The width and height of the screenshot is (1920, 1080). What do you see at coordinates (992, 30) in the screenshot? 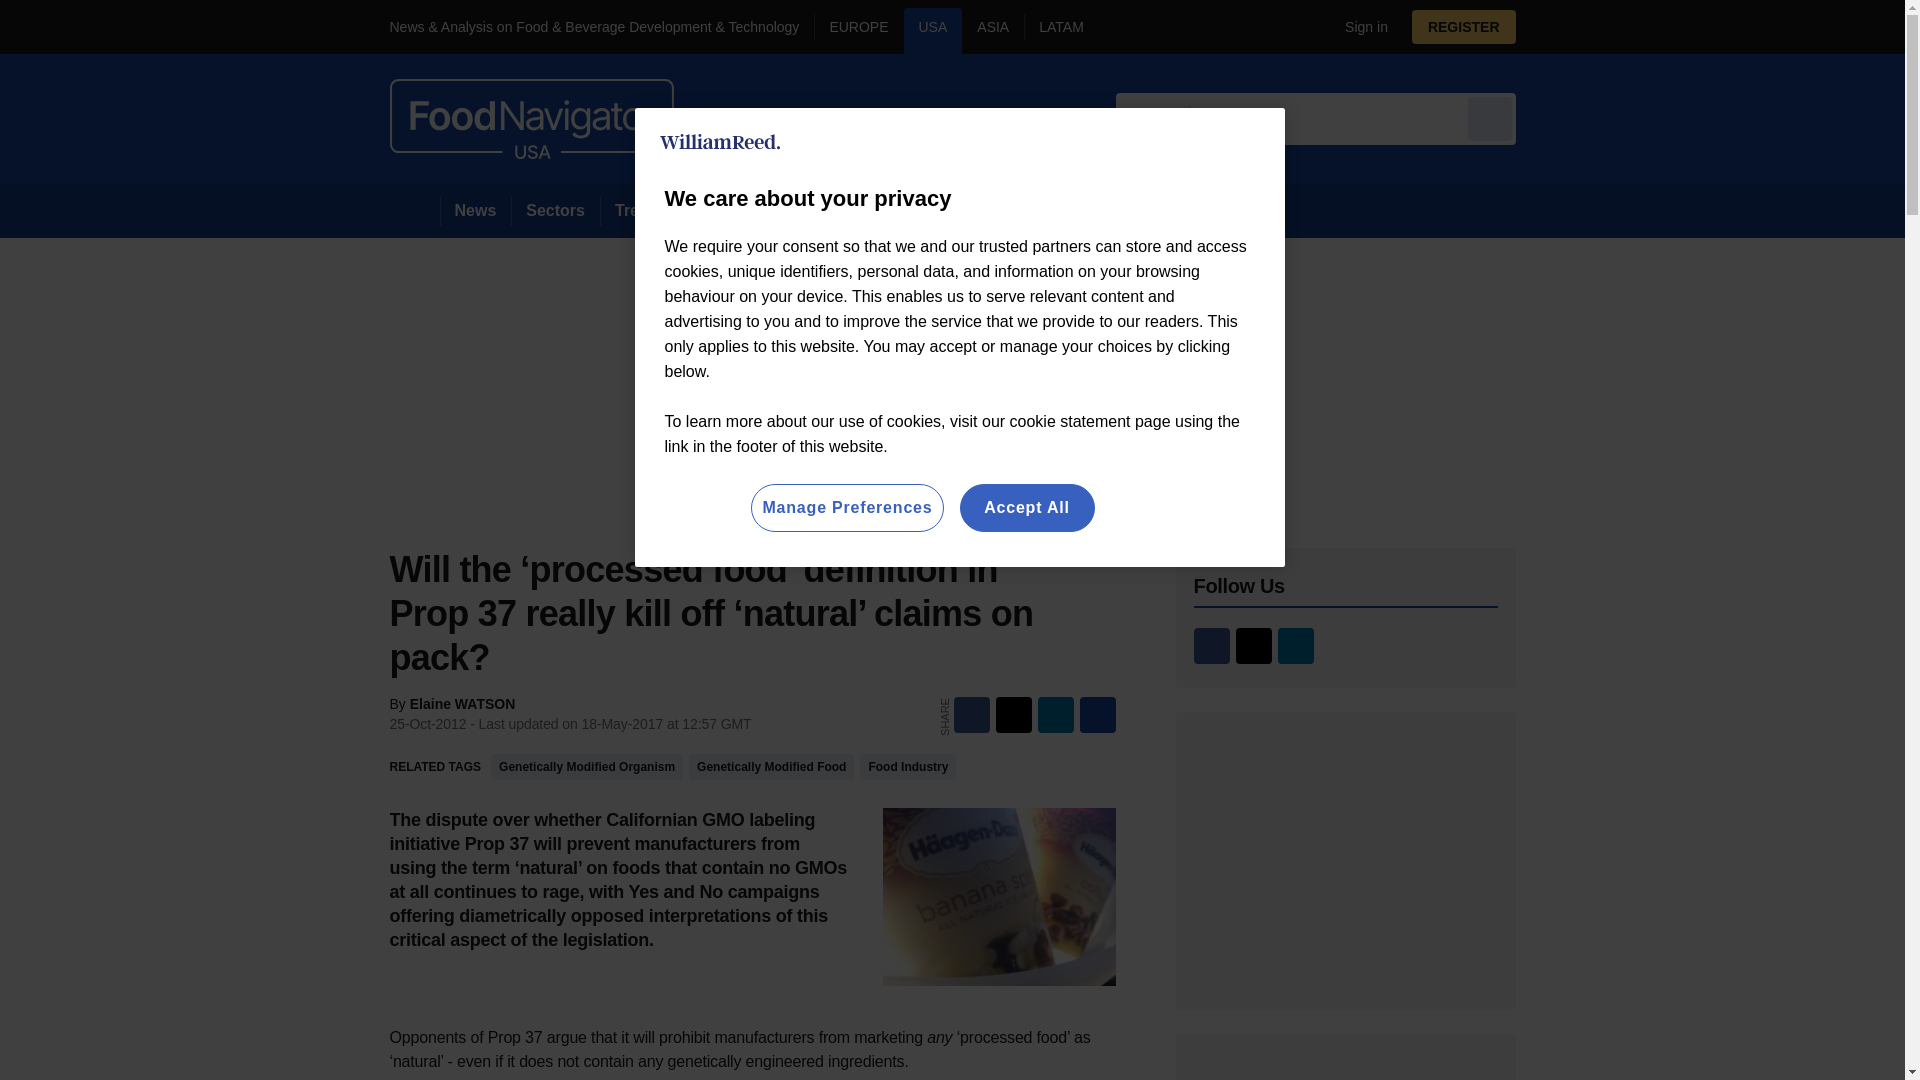
I see `ASIA` at bounding box center [992, 30].